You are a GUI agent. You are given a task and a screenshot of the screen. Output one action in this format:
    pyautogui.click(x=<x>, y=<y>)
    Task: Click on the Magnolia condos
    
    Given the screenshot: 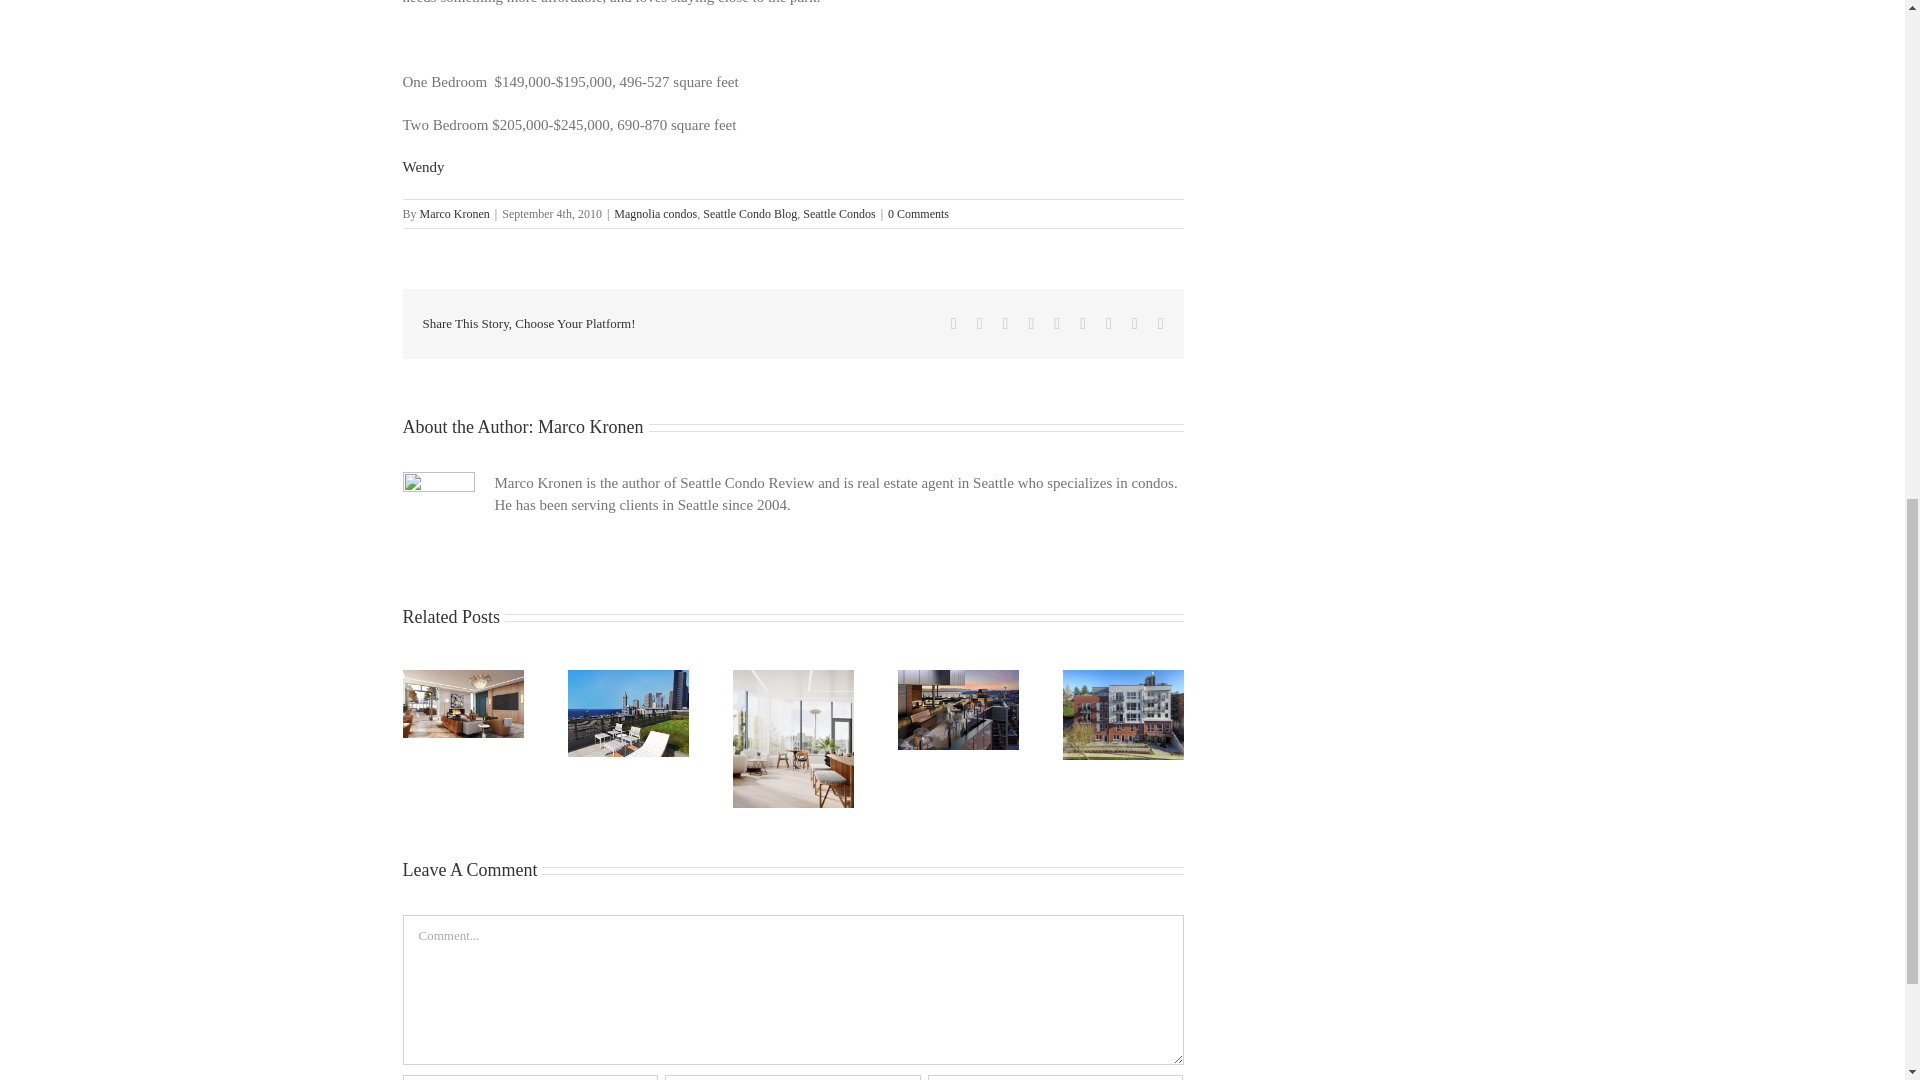 What is the action you would take?
    pyautogui.click(x=655, y=214)
    